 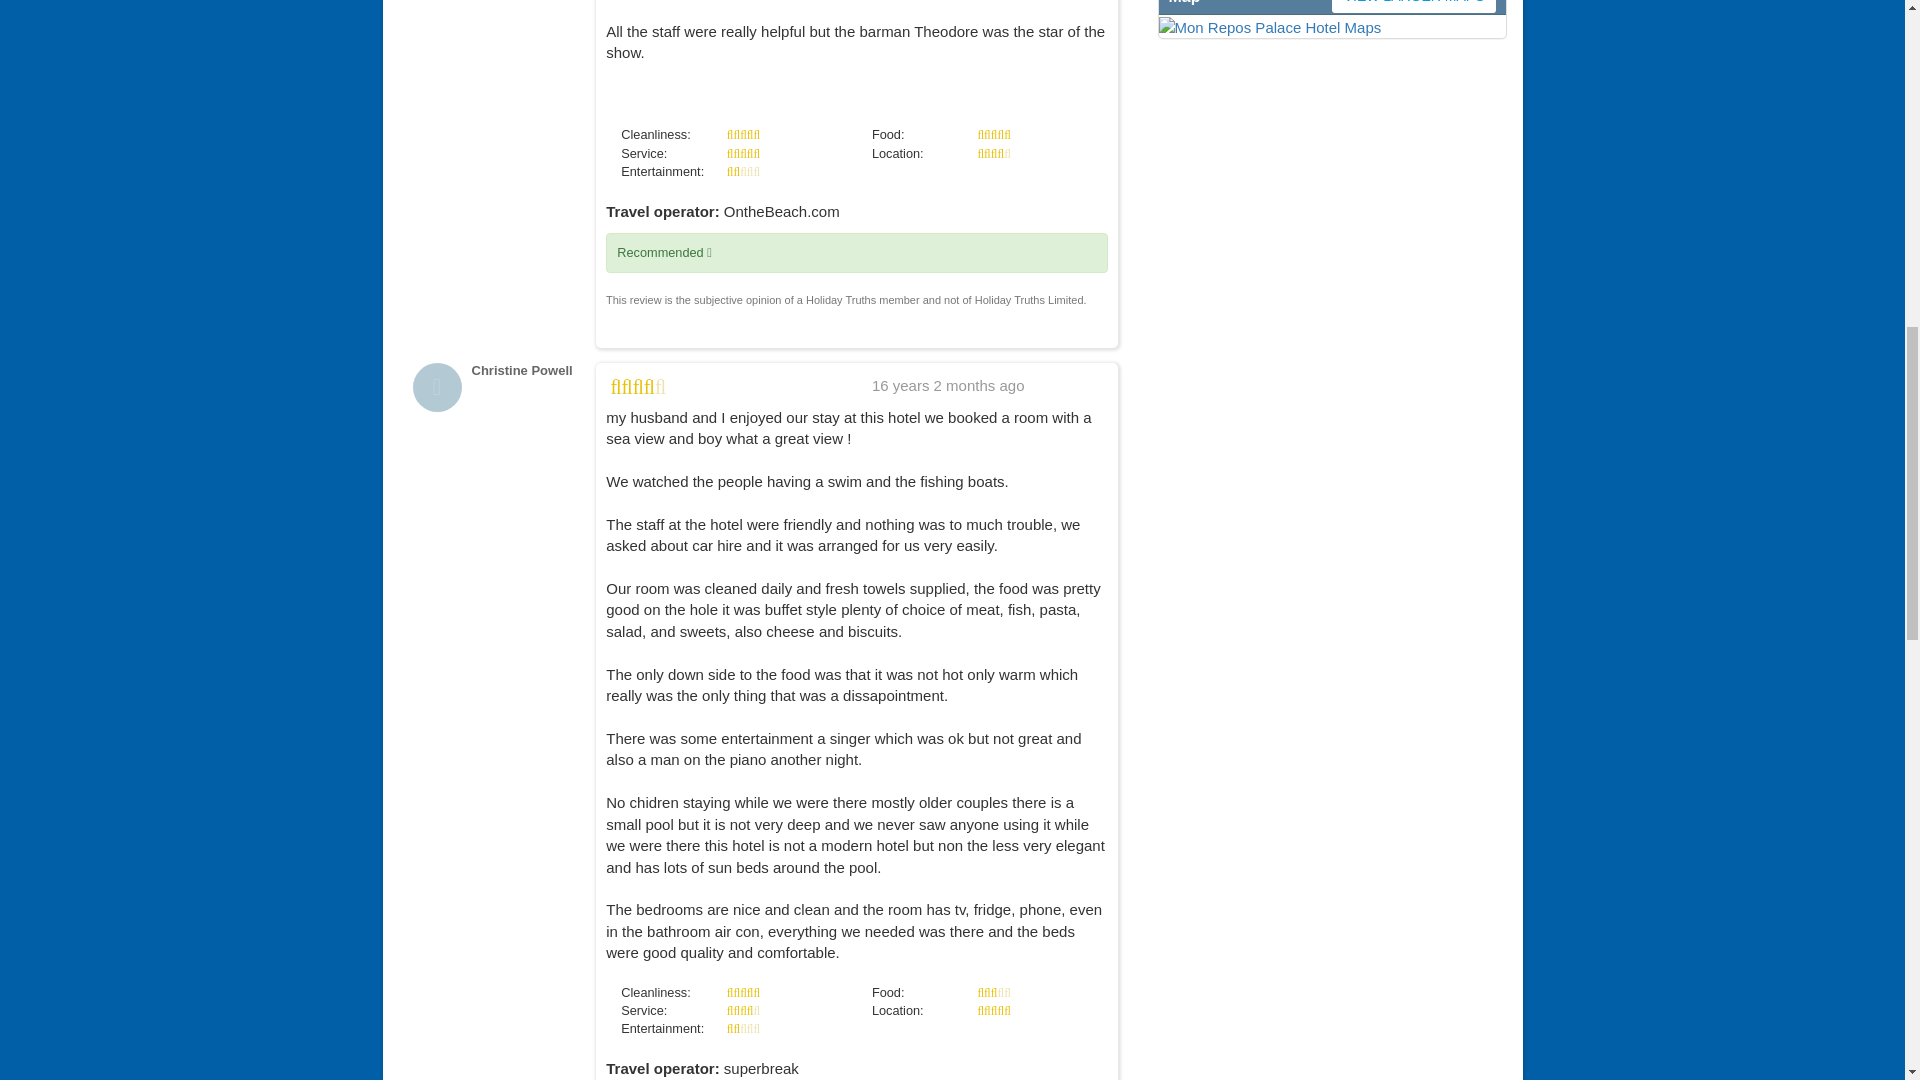 I want to click on Average, so click(x=744, y=172).